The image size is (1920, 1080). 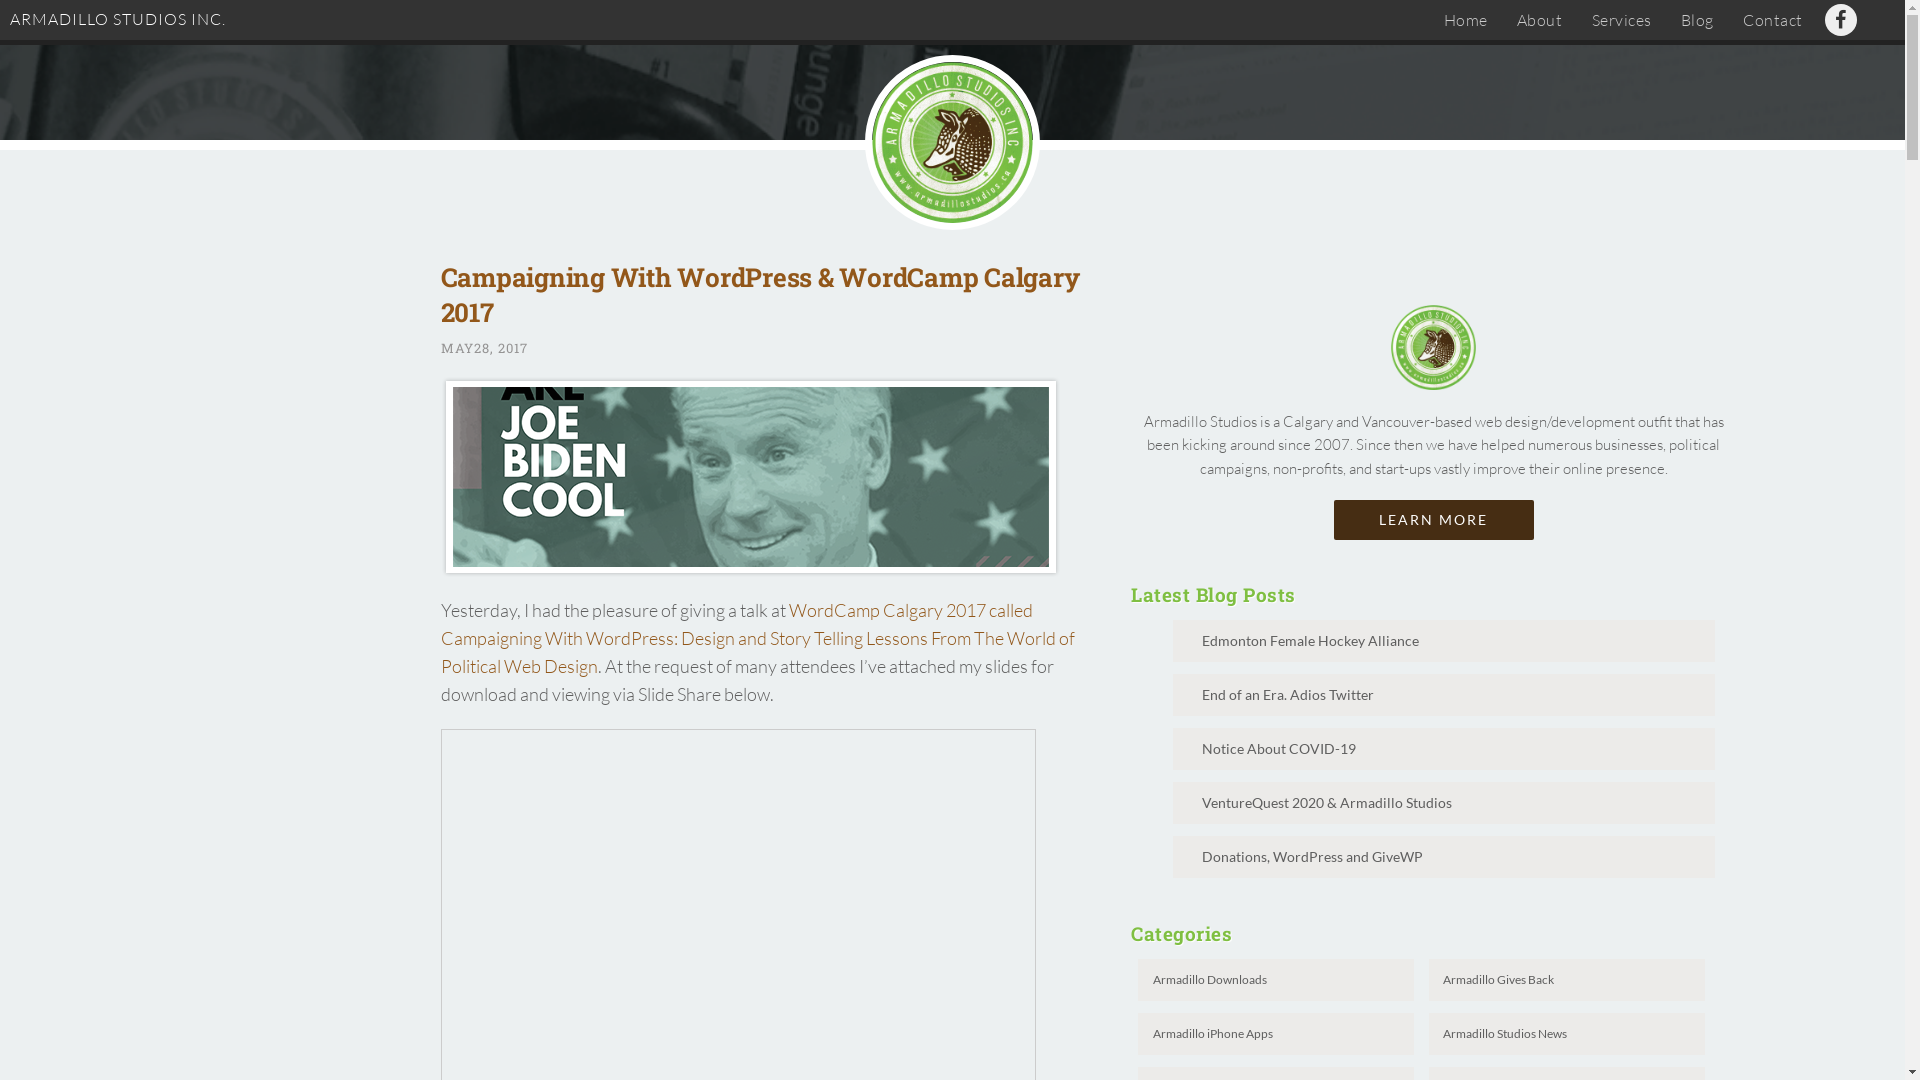 What do you see at coordinates (1444, 803) in the screenshot?
I see `VentureQuest 2020 & Armadillo Studios` at bounding box center [1444, 803].